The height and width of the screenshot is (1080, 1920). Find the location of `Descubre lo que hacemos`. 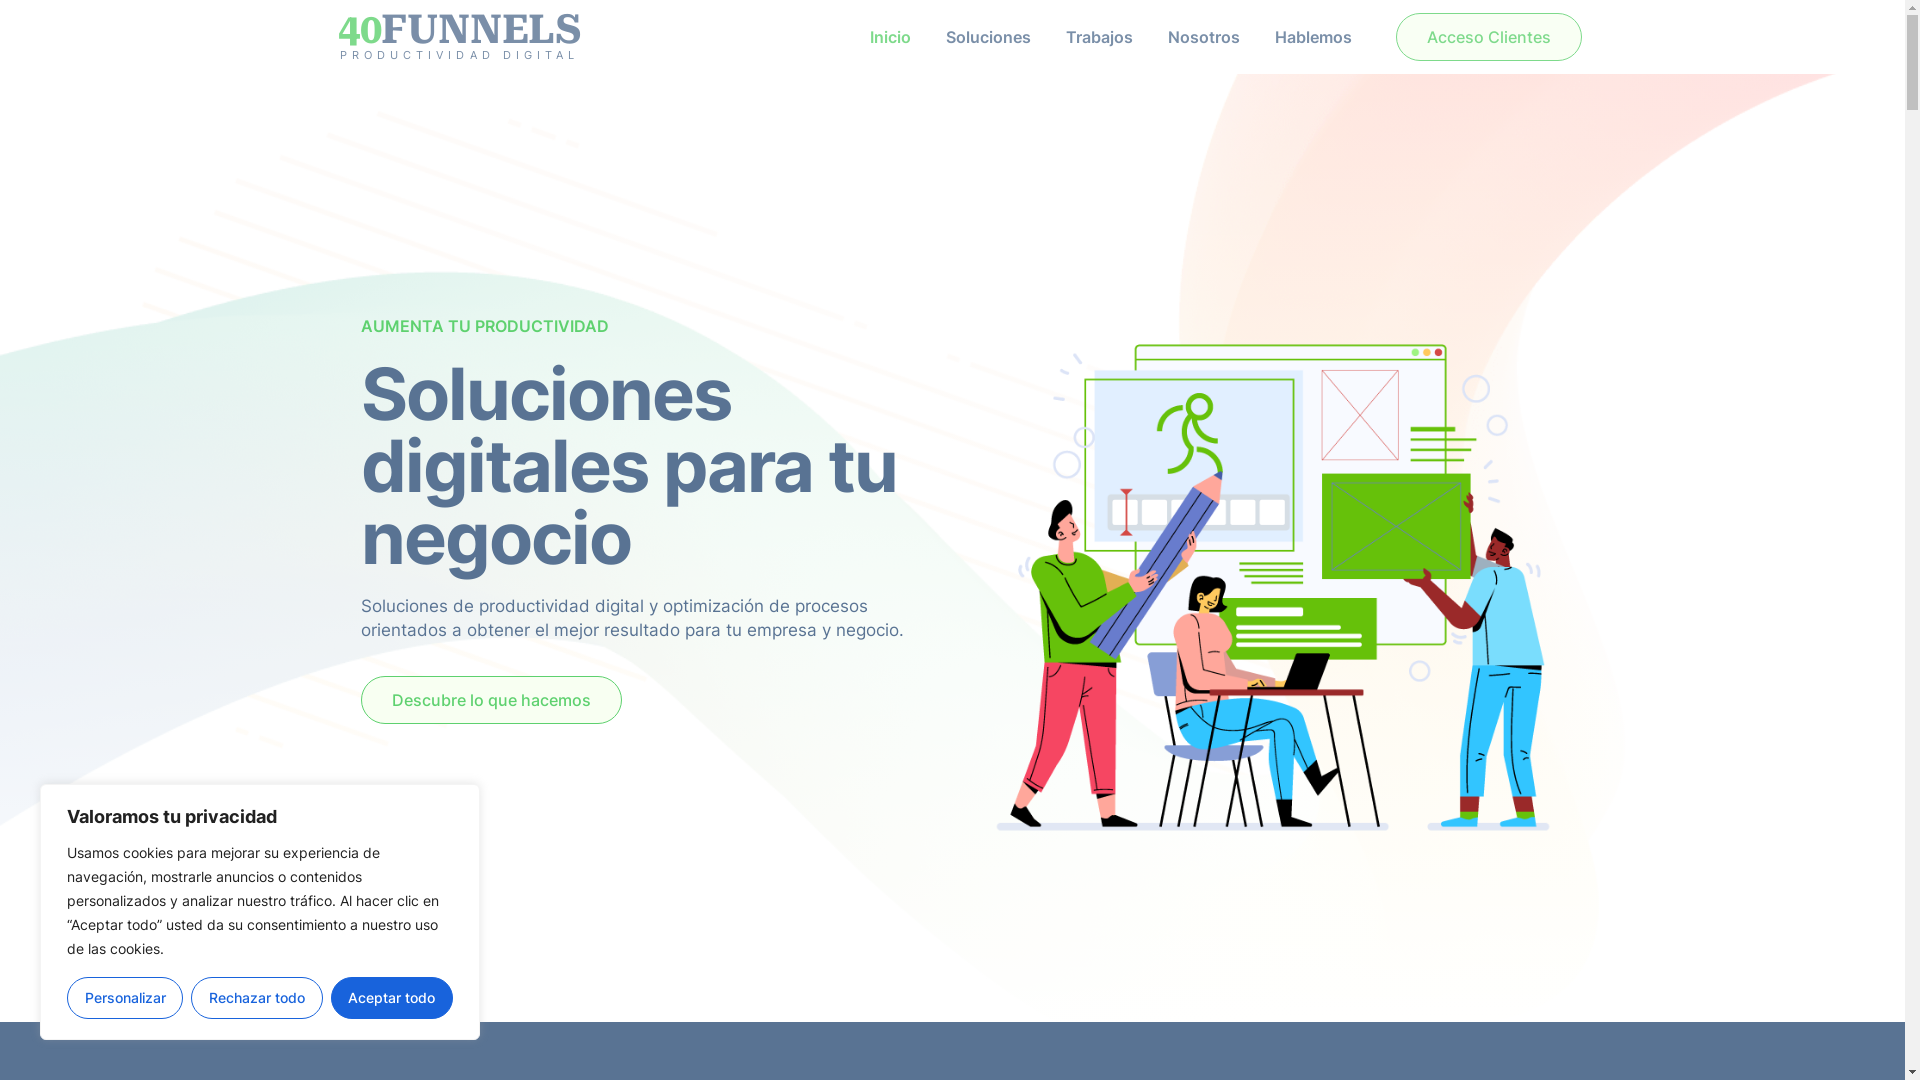

Descubre lo que hacemos is located at coordinates (490, 700).